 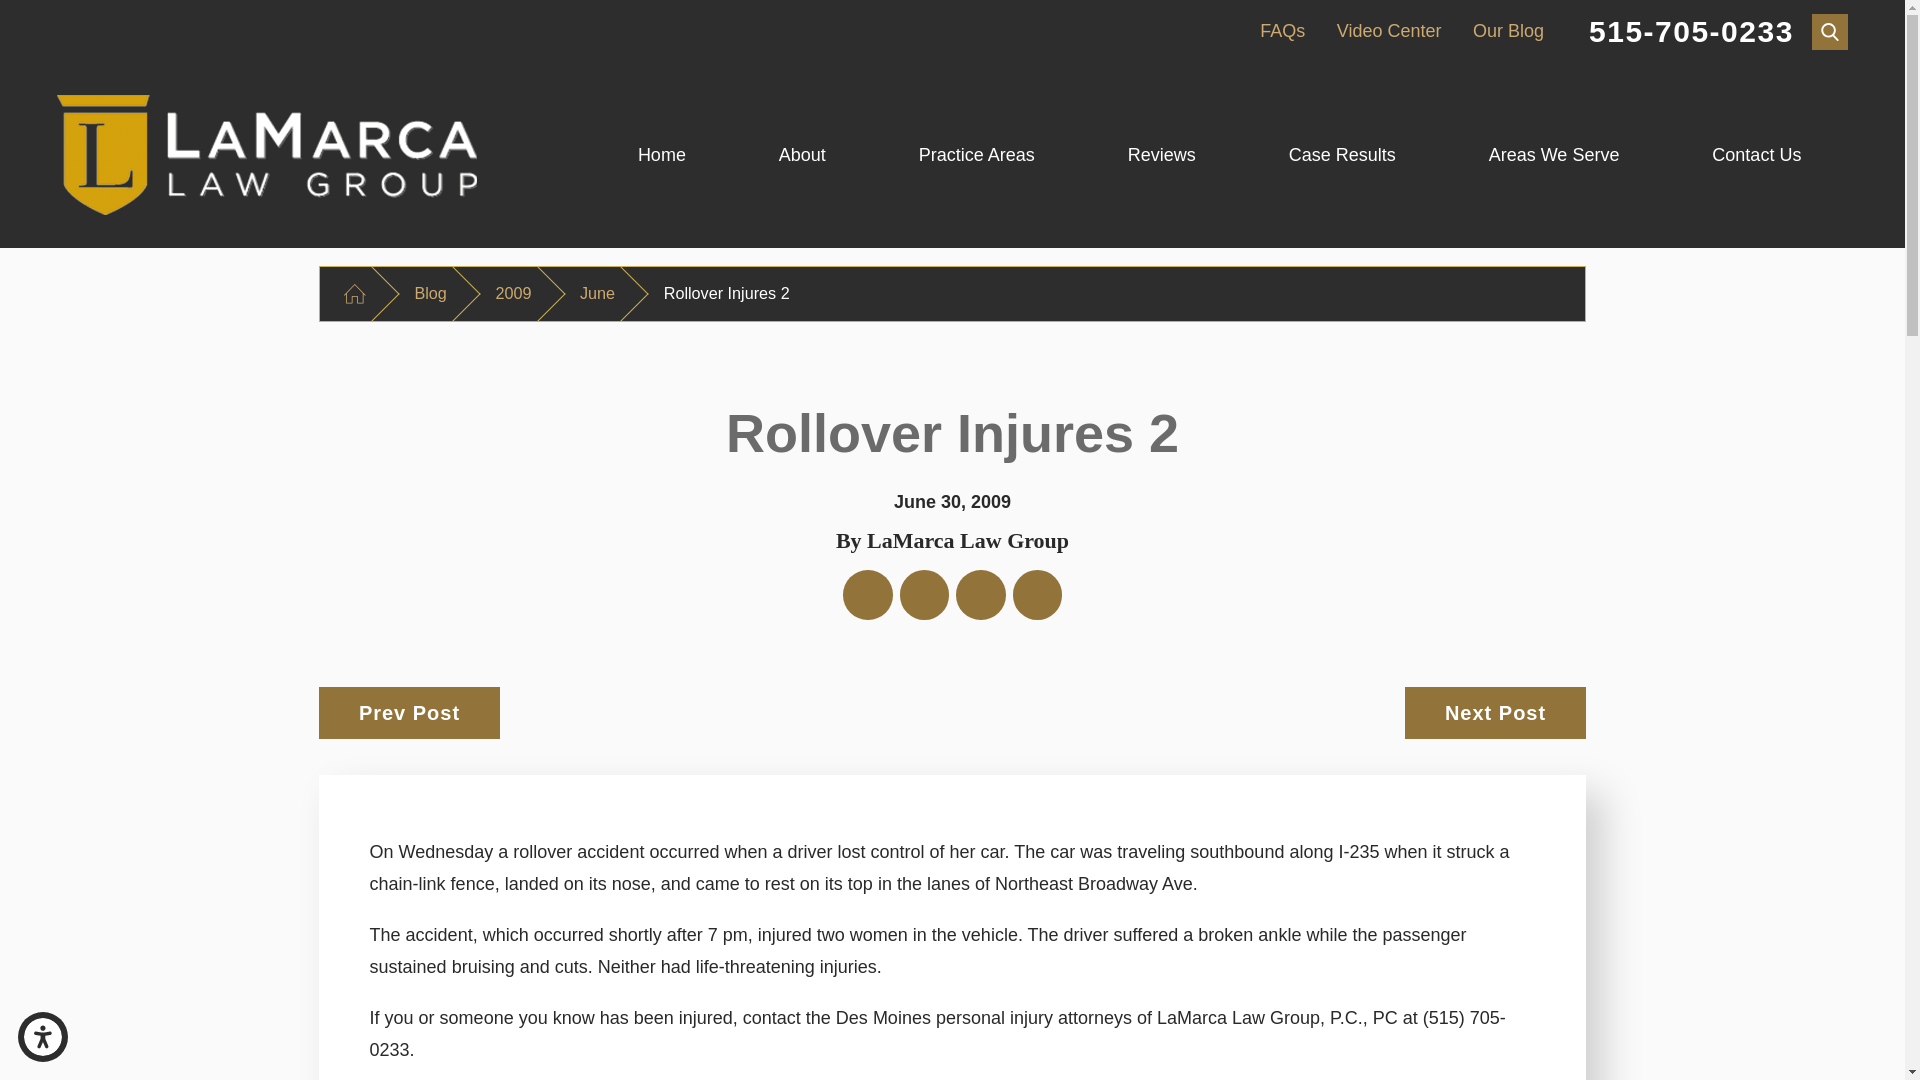 What do you see at coordinates (354, 294) in the screenshot?
I see `Go Home` at bounding box center [354, 294].